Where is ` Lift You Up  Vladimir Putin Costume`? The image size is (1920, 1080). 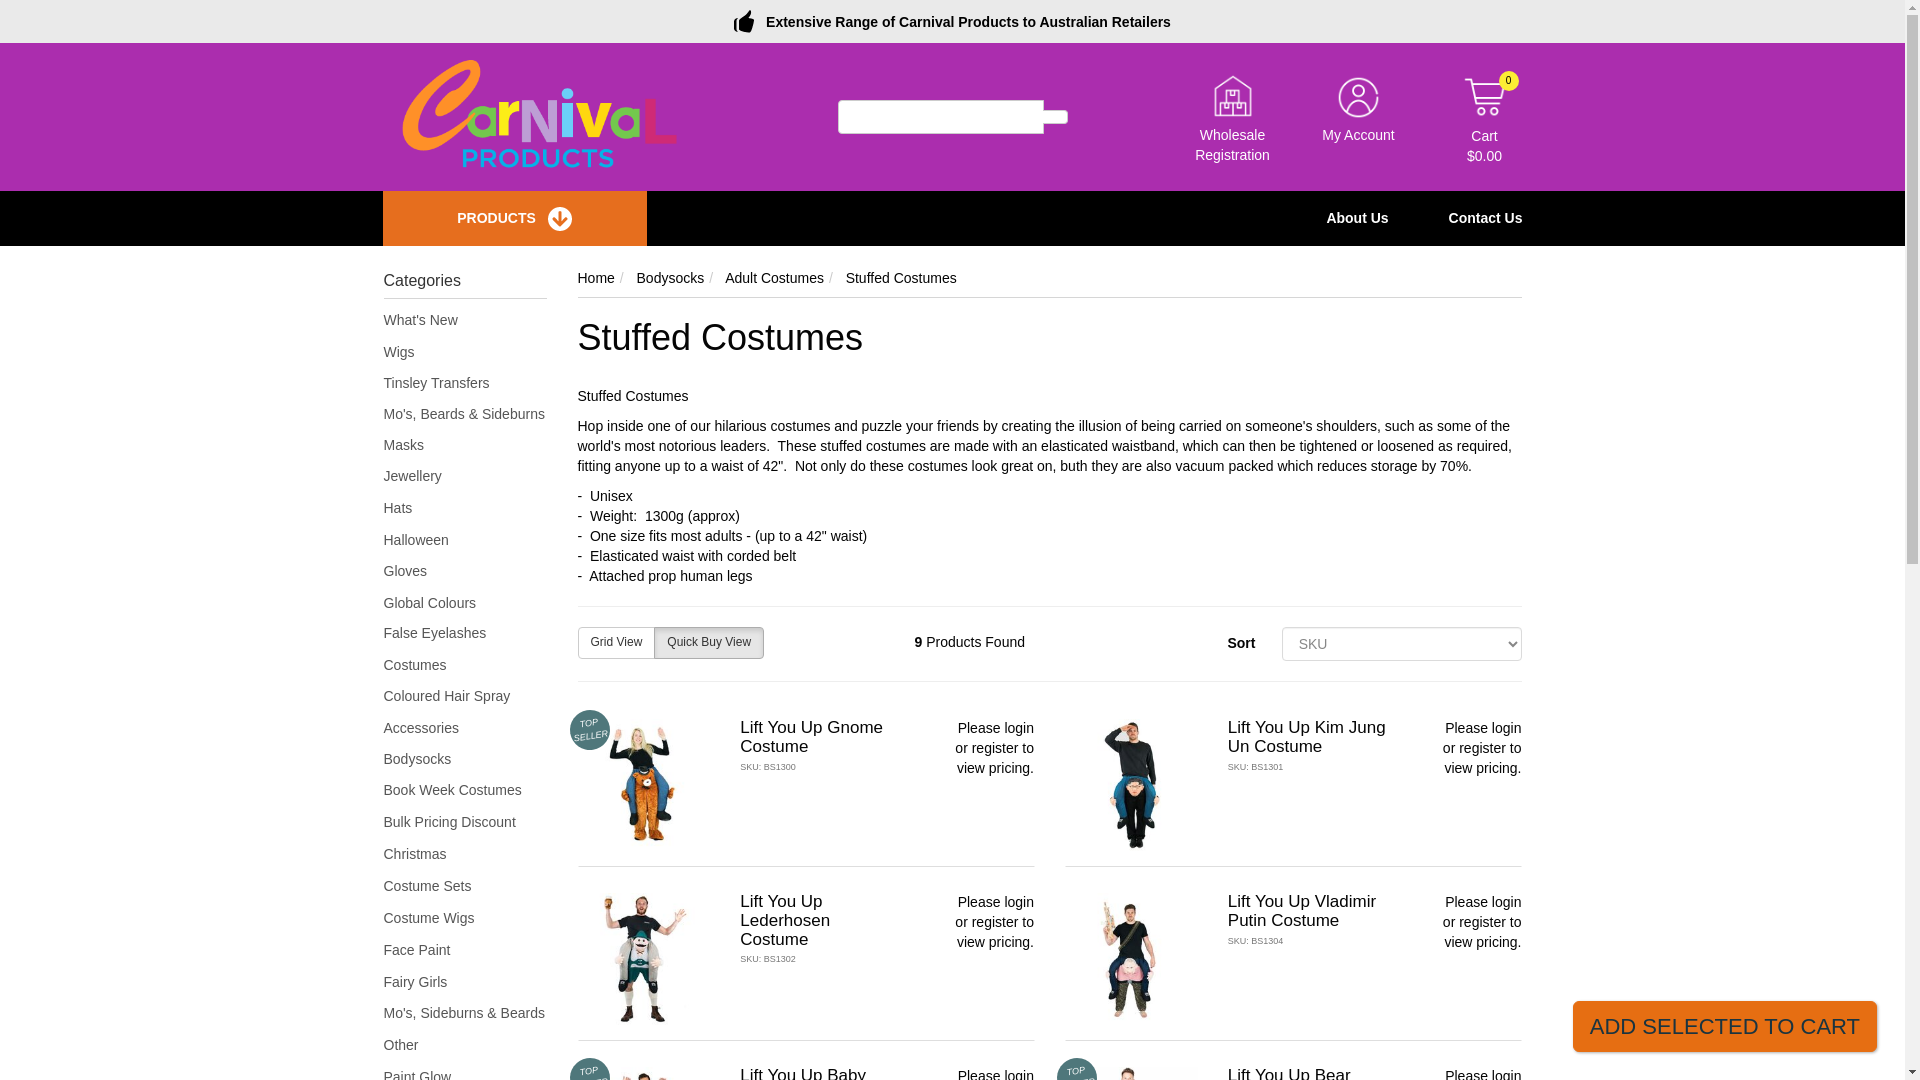  Lift You Up  Vladimir Putin Costume is located at coordinates (1302, 910).